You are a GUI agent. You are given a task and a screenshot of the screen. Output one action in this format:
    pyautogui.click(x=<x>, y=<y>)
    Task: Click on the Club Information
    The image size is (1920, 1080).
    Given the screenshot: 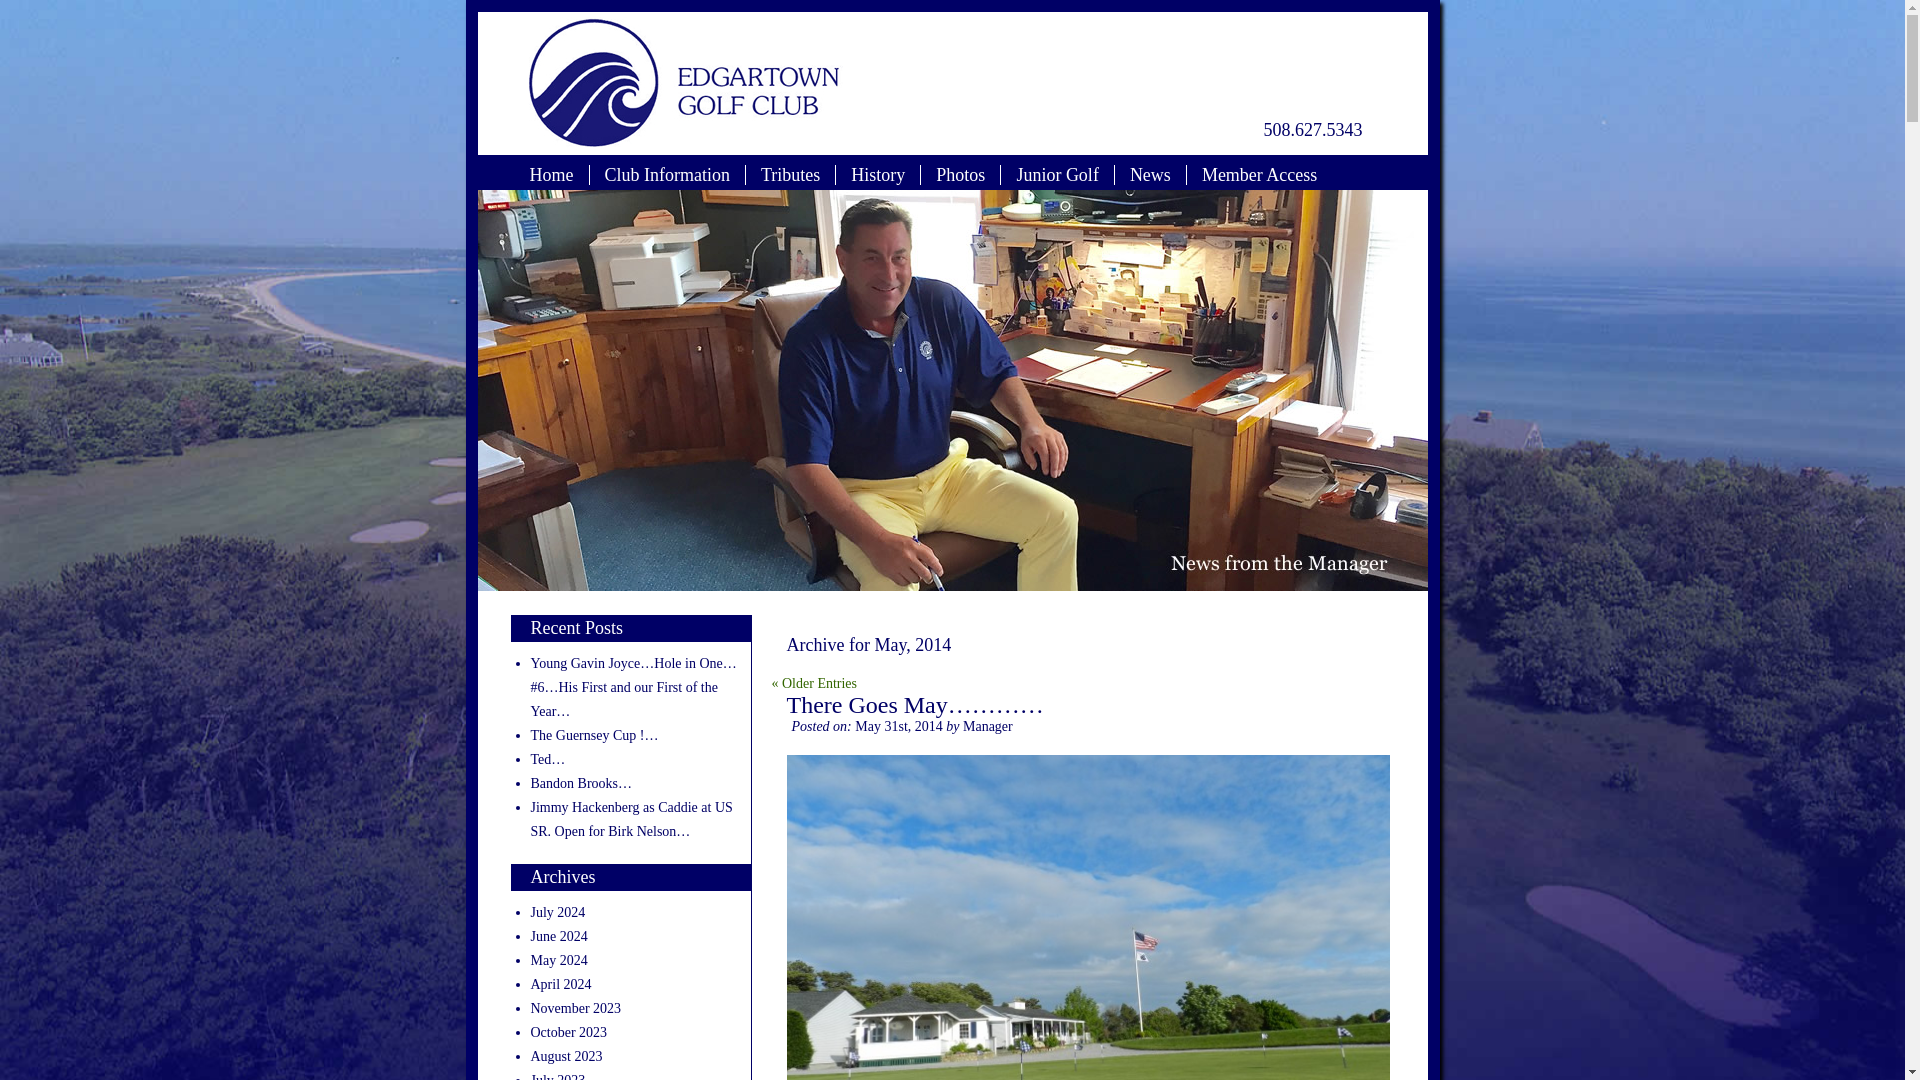 What is the action you would take?
    pyautogui.click(x=666, y=174)
    